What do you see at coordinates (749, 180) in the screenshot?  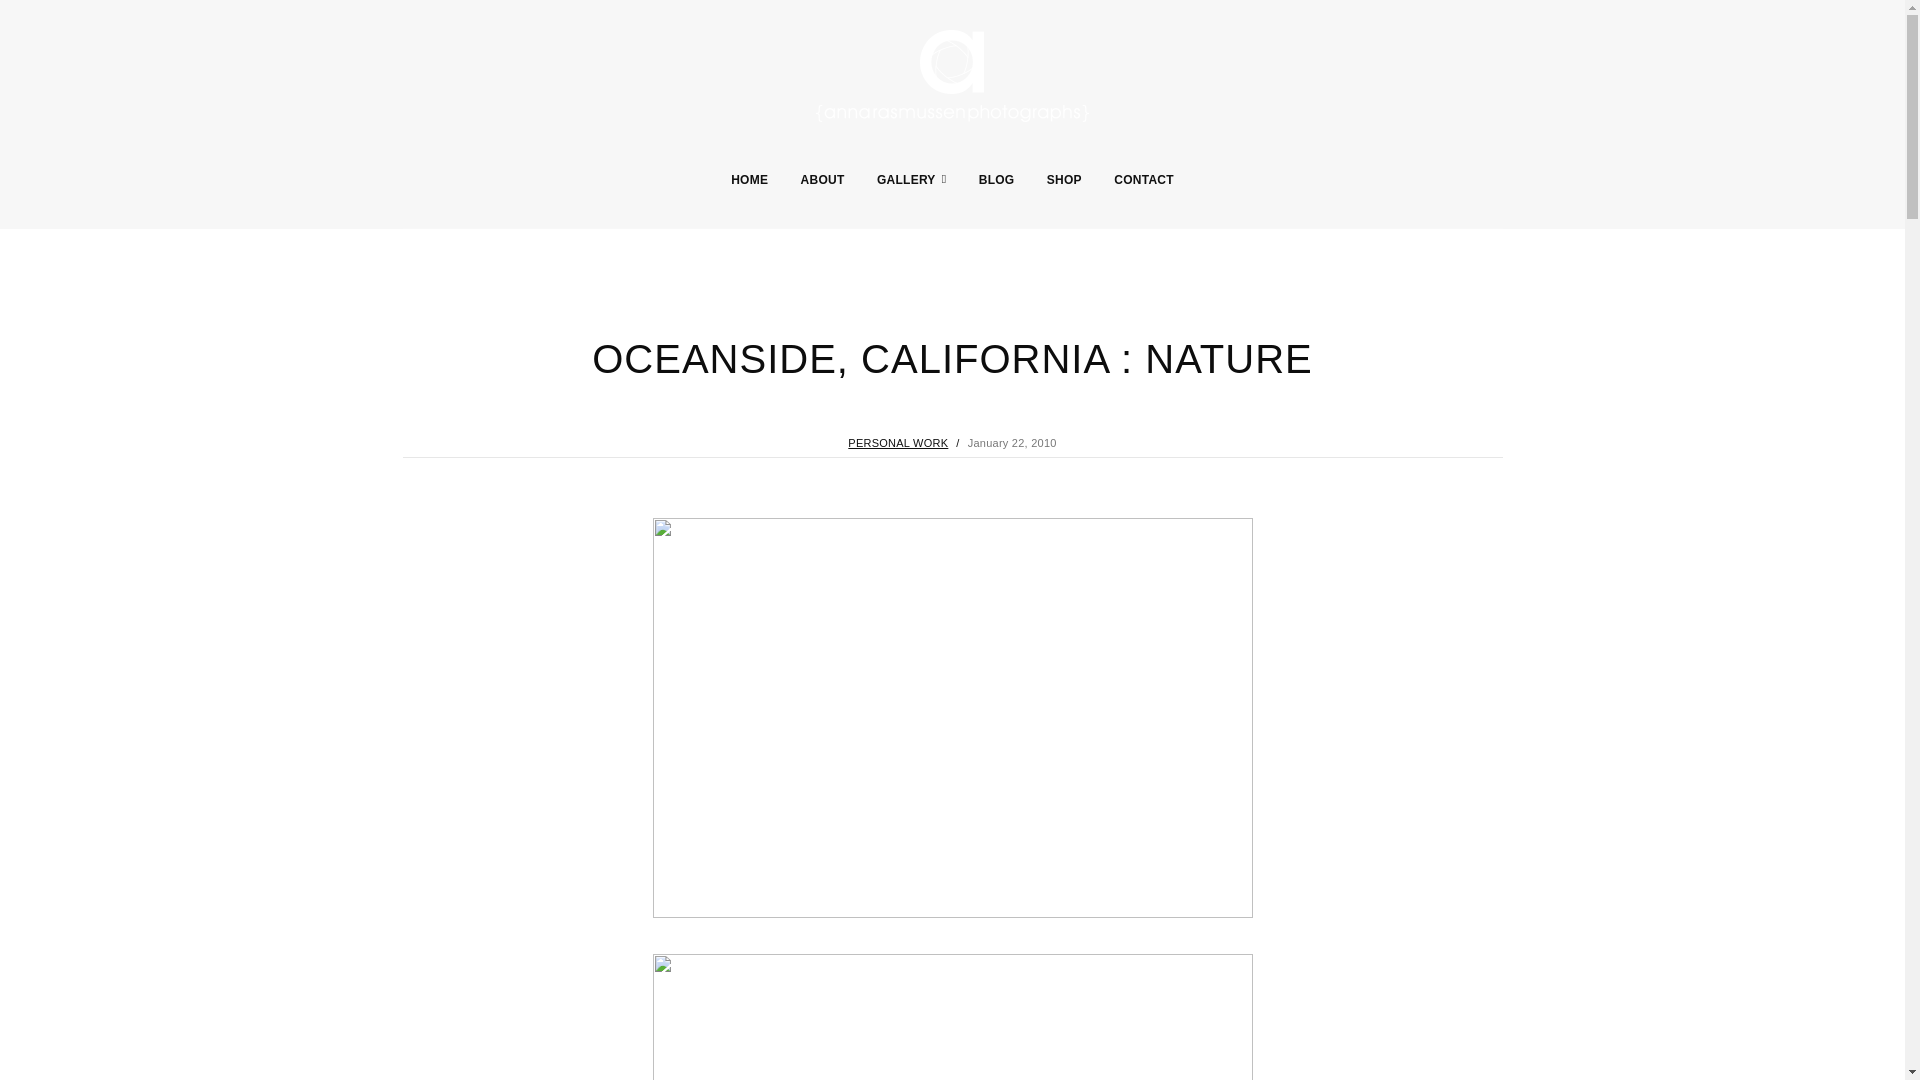 I see `HOME` at bounding box center [749, 180].